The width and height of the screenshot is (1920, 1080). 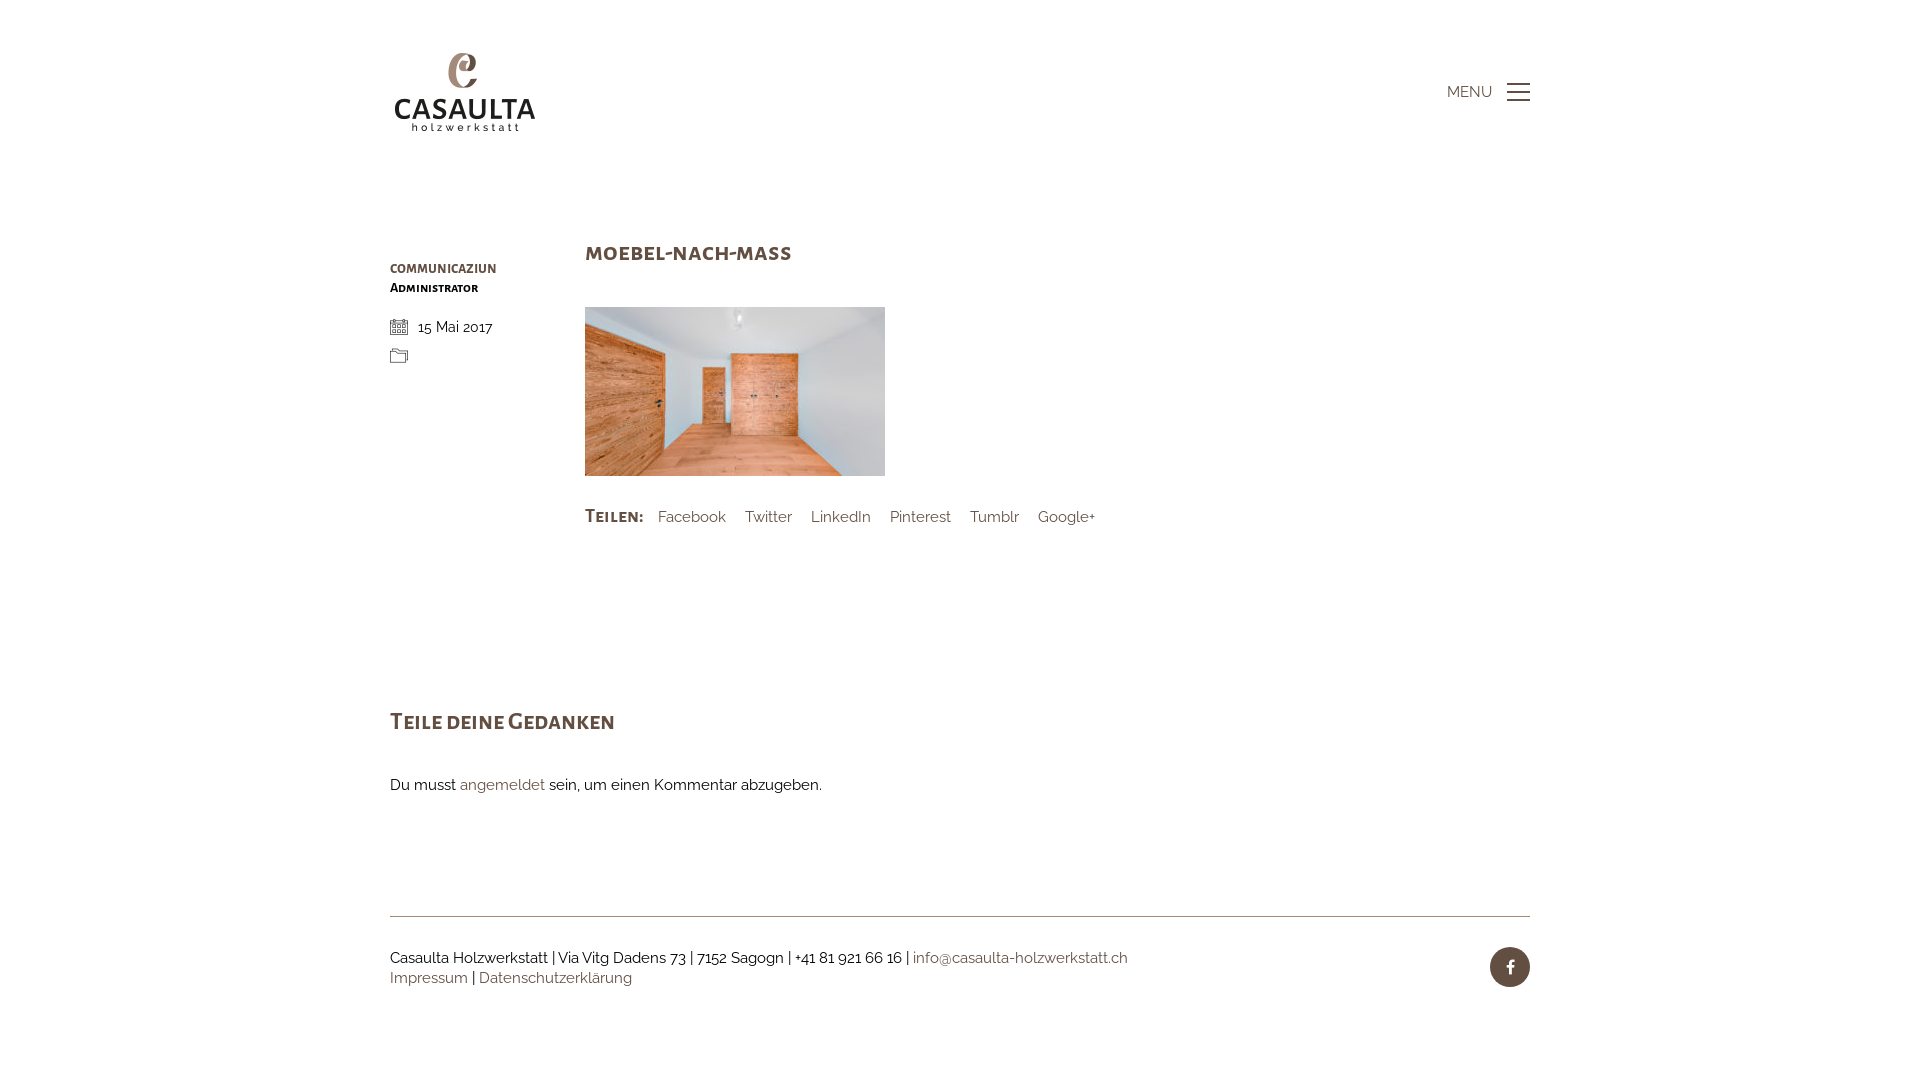 I want to click on Facebook, so click(x=692, y=518).